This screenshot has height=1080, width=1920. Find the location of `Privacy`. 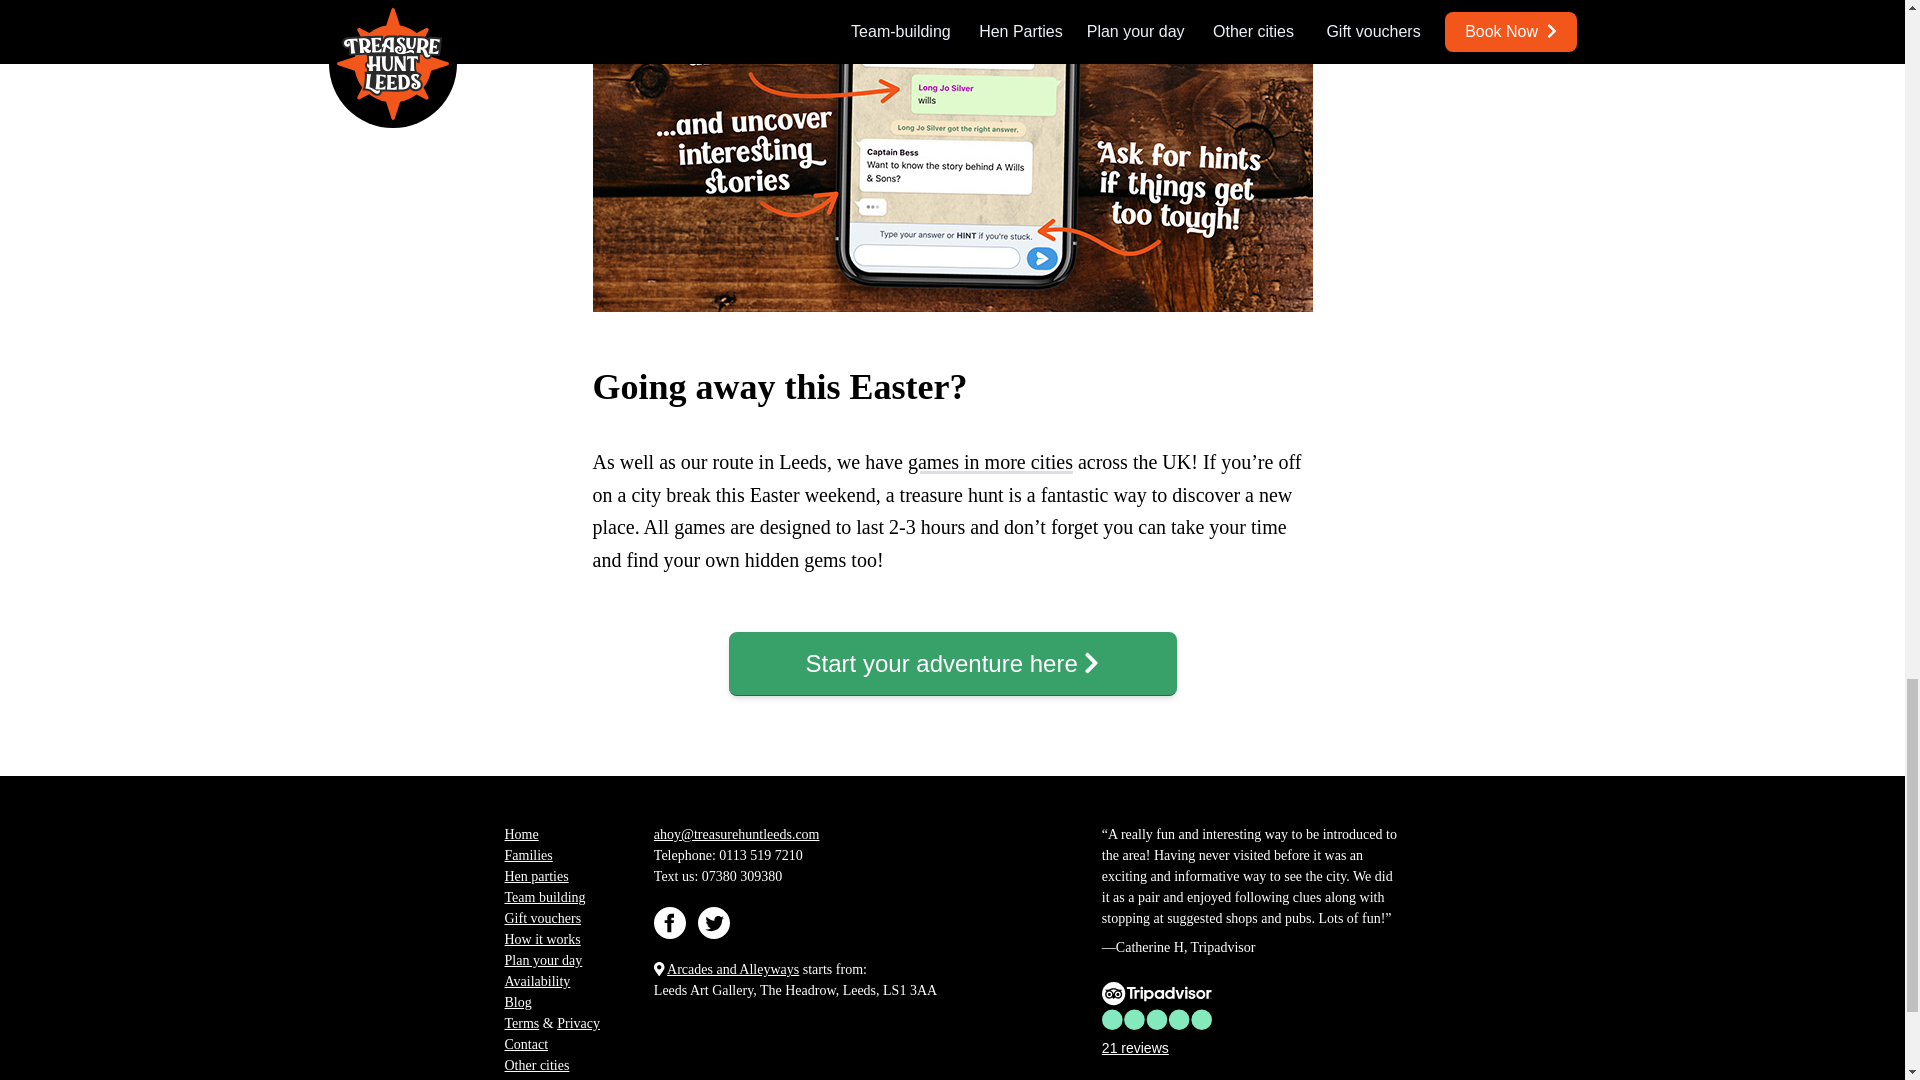

Privacy is located at coordinates (578, 1024).